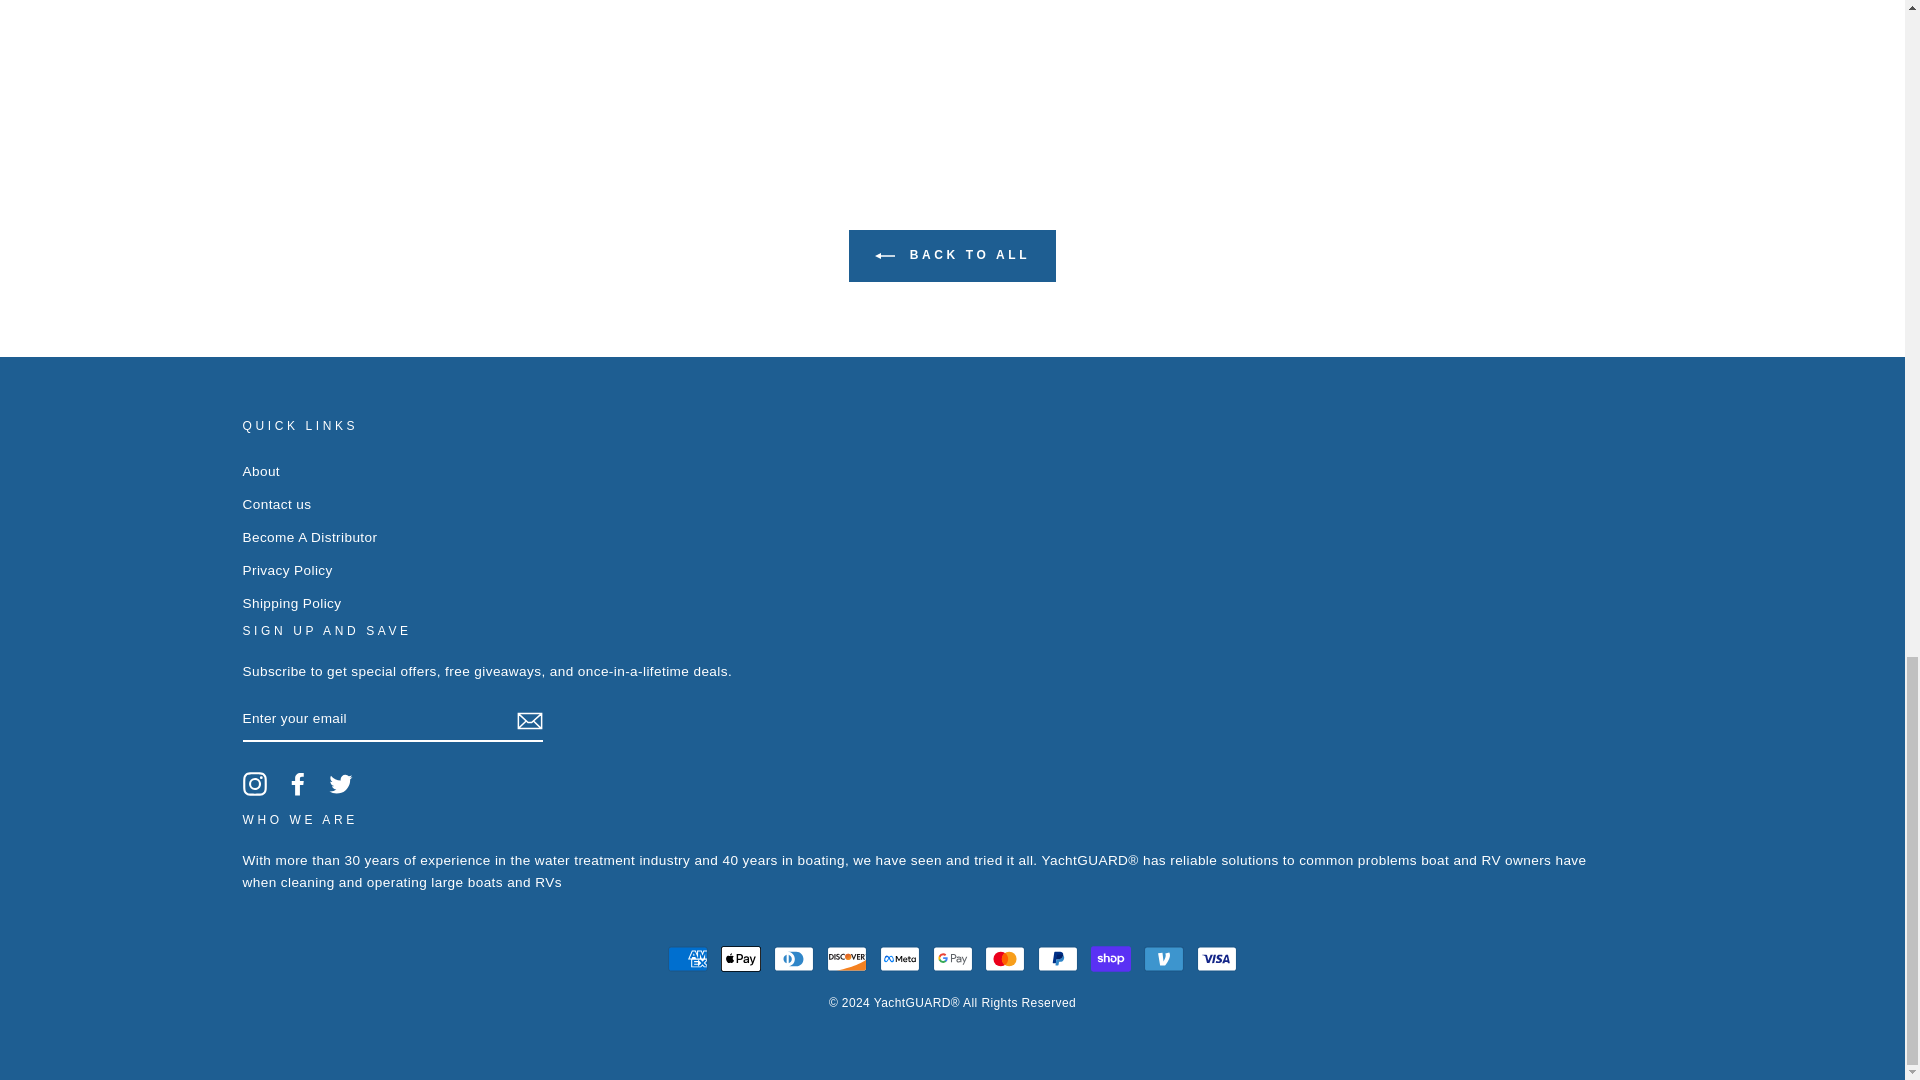 The image size is (1920, 1080). Describe the element at coordinates (794, 958) in the screenshot. I see `Diners Club` at that location.